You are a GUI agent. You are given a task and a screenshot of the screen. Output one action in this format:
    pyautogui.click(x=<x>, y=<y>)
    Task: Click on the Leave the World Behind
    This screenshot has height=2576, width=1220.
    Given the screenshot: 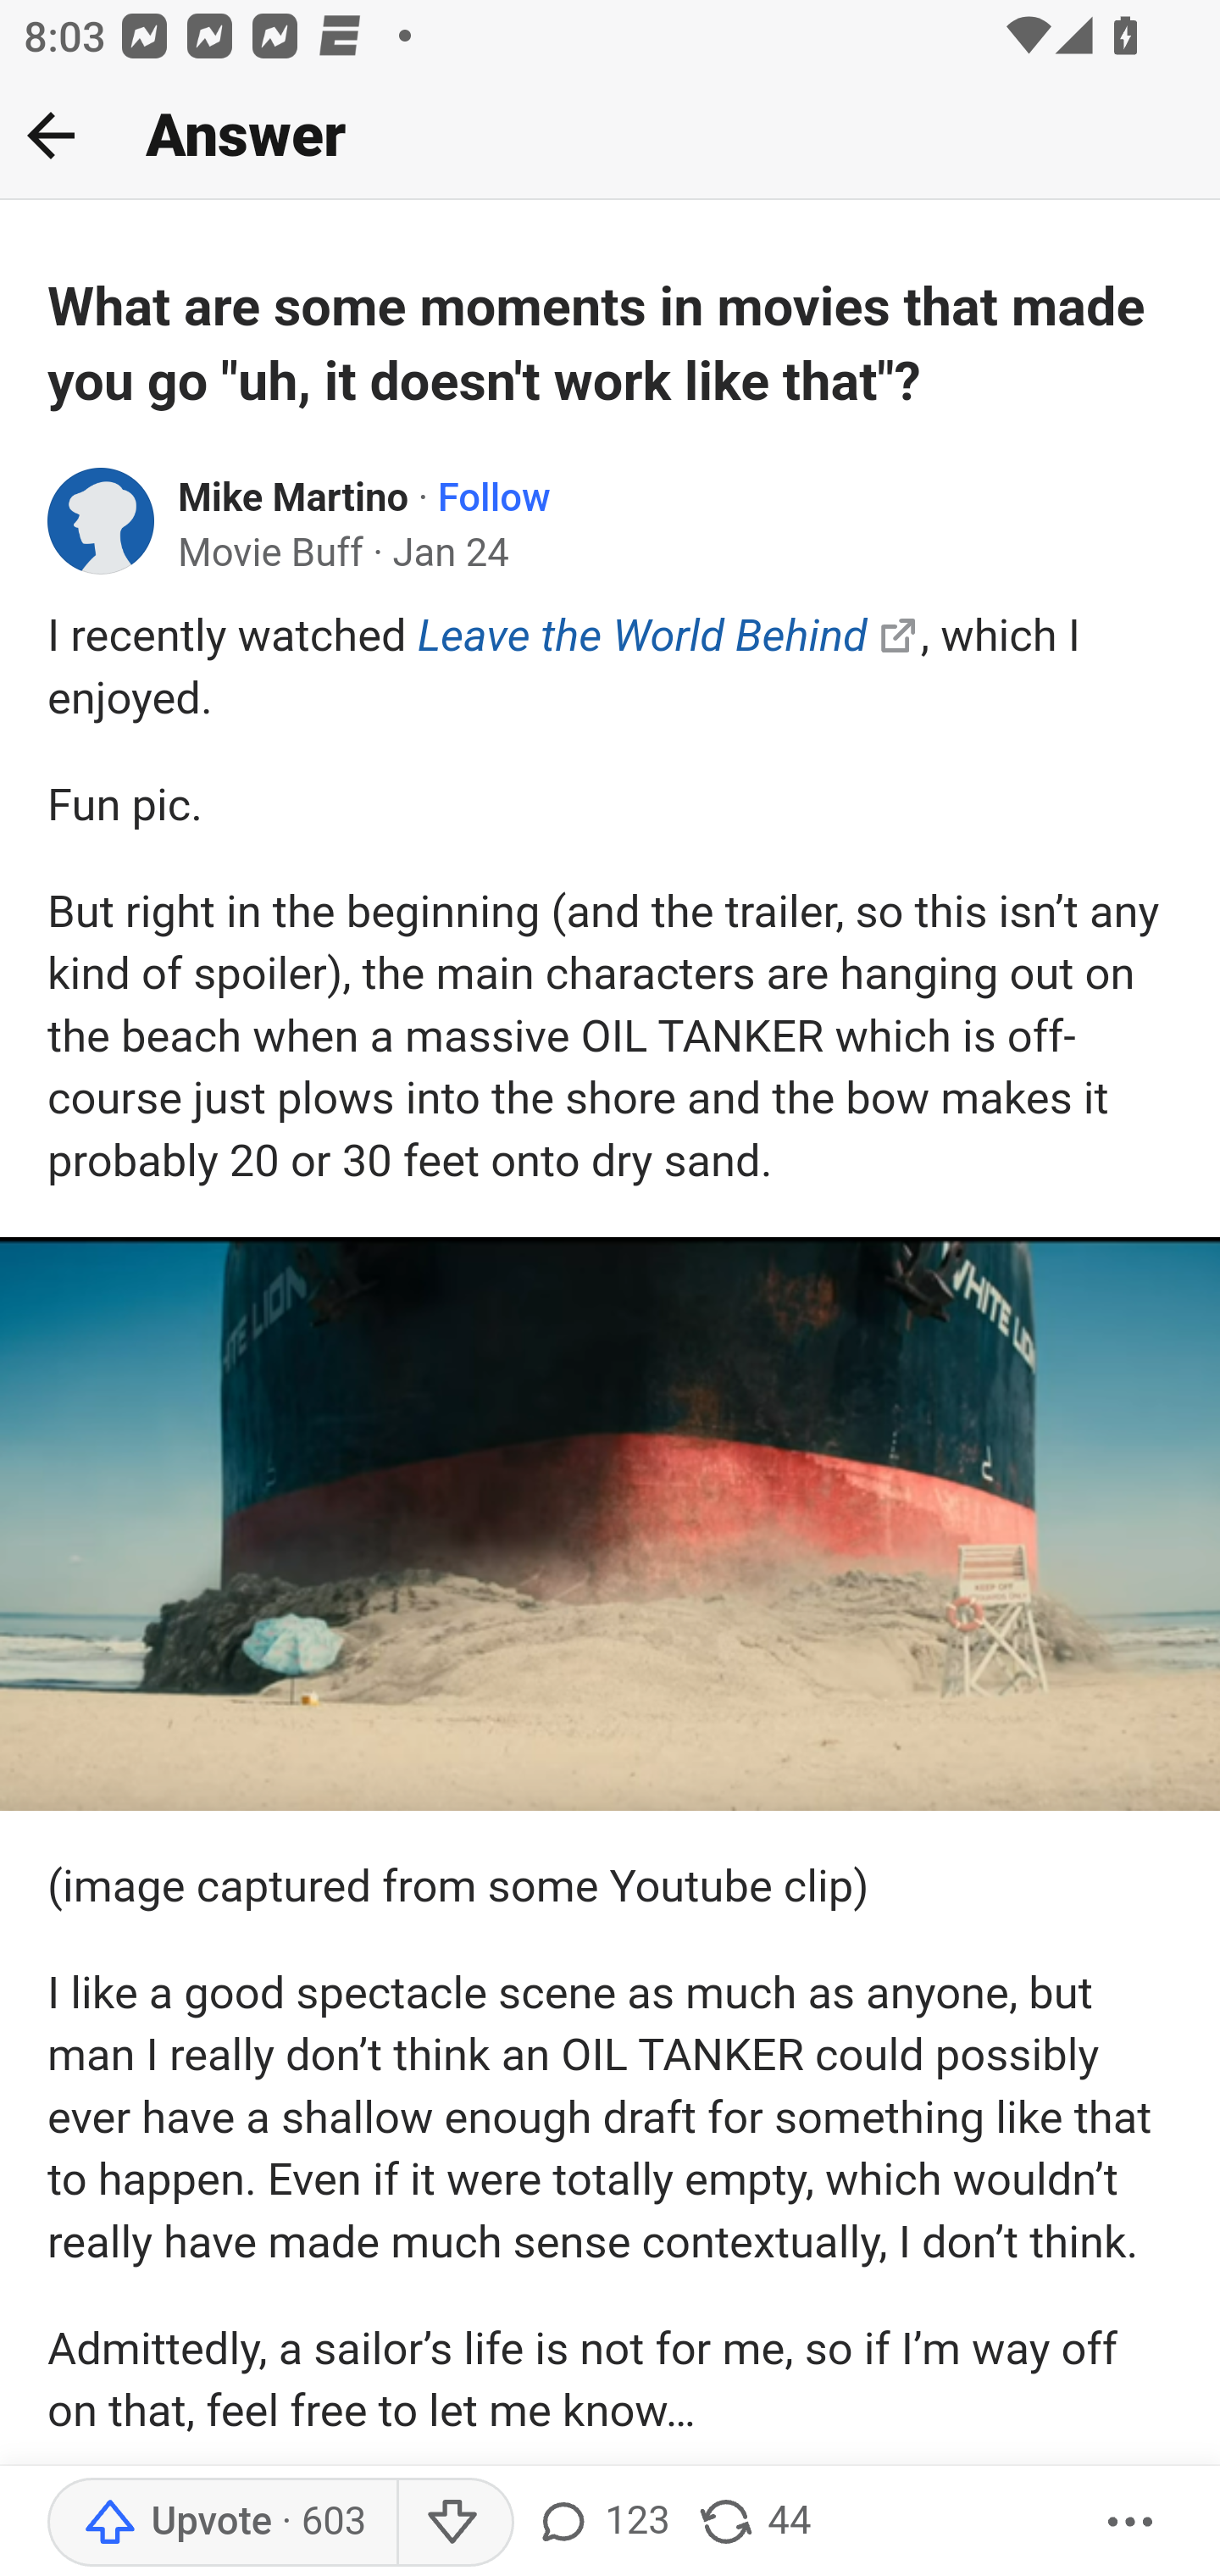 What is the action you would take?
    pyautogui.click(x=641, y=636)
    